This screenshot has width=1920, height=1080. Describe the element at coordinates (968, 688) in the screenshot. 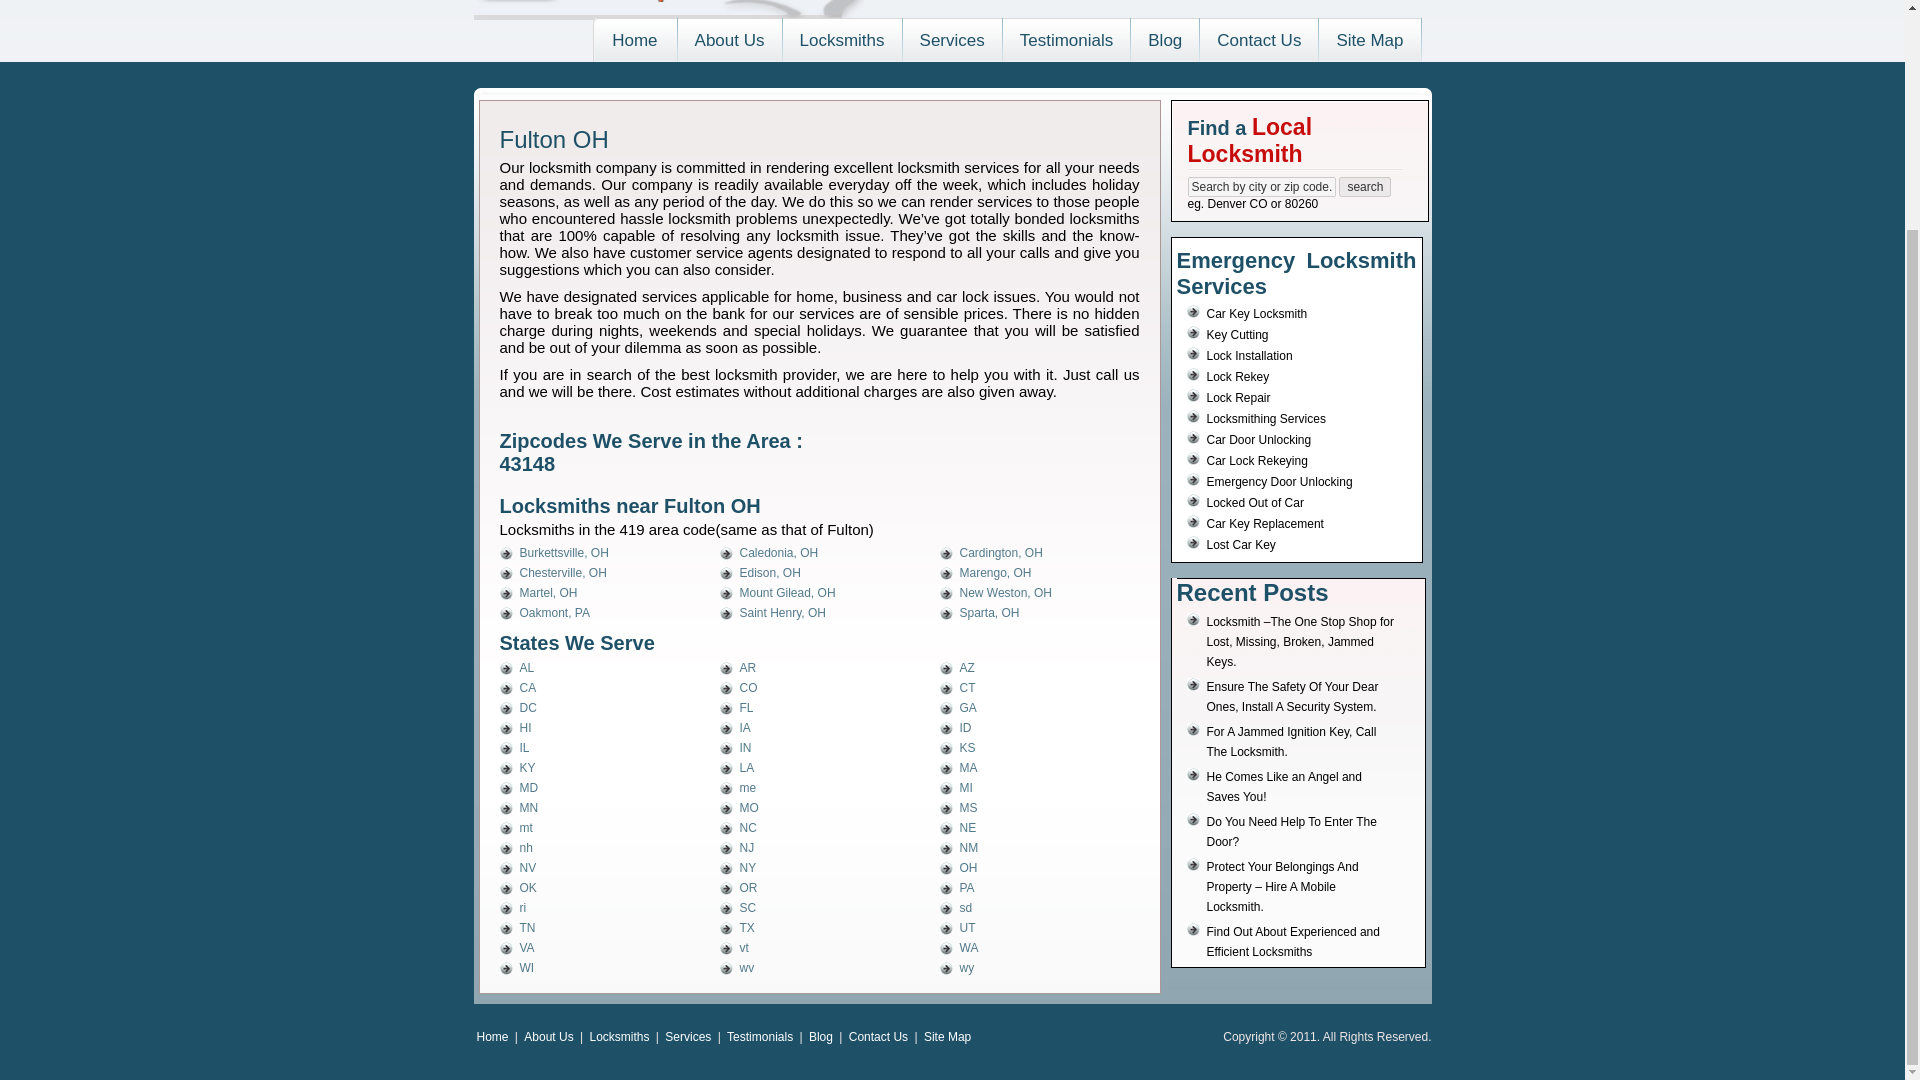

I see `CT` at that location.